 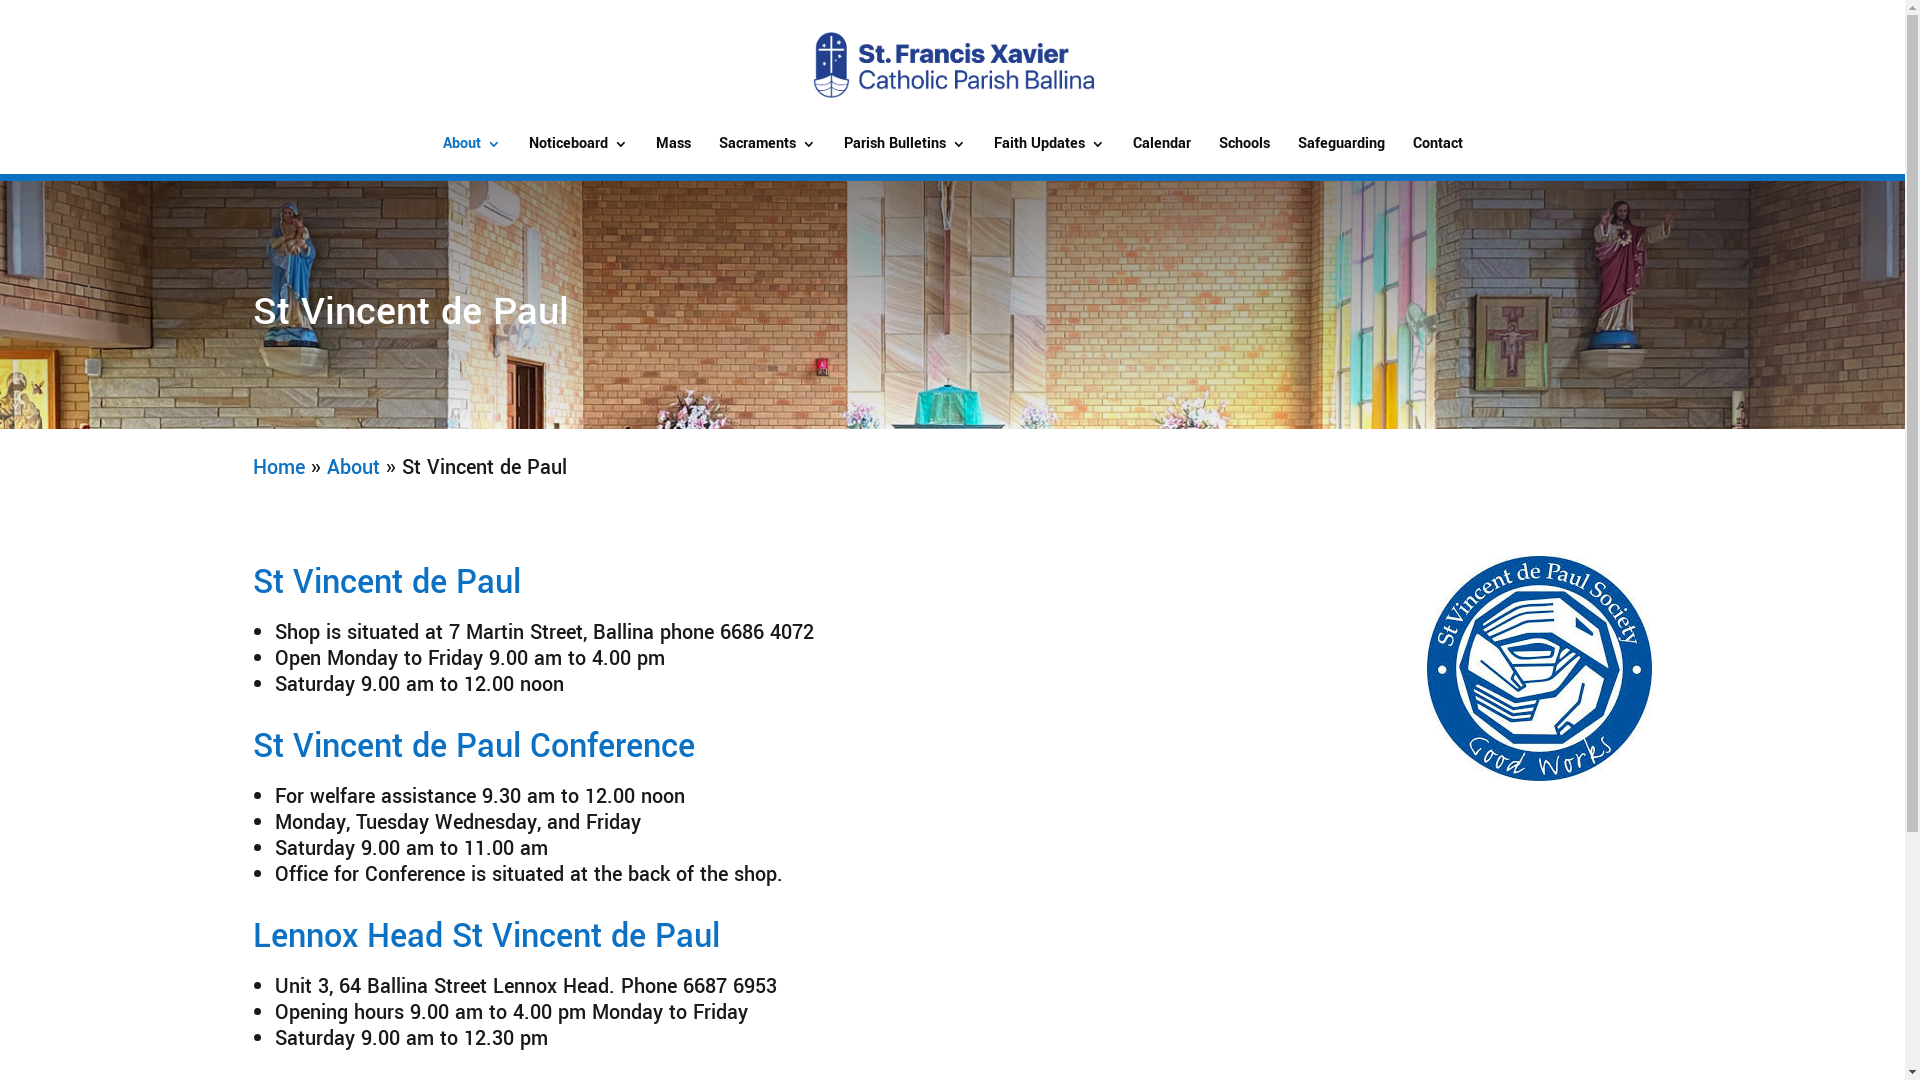 I want to click on Mass, so click(x=674, y=156).